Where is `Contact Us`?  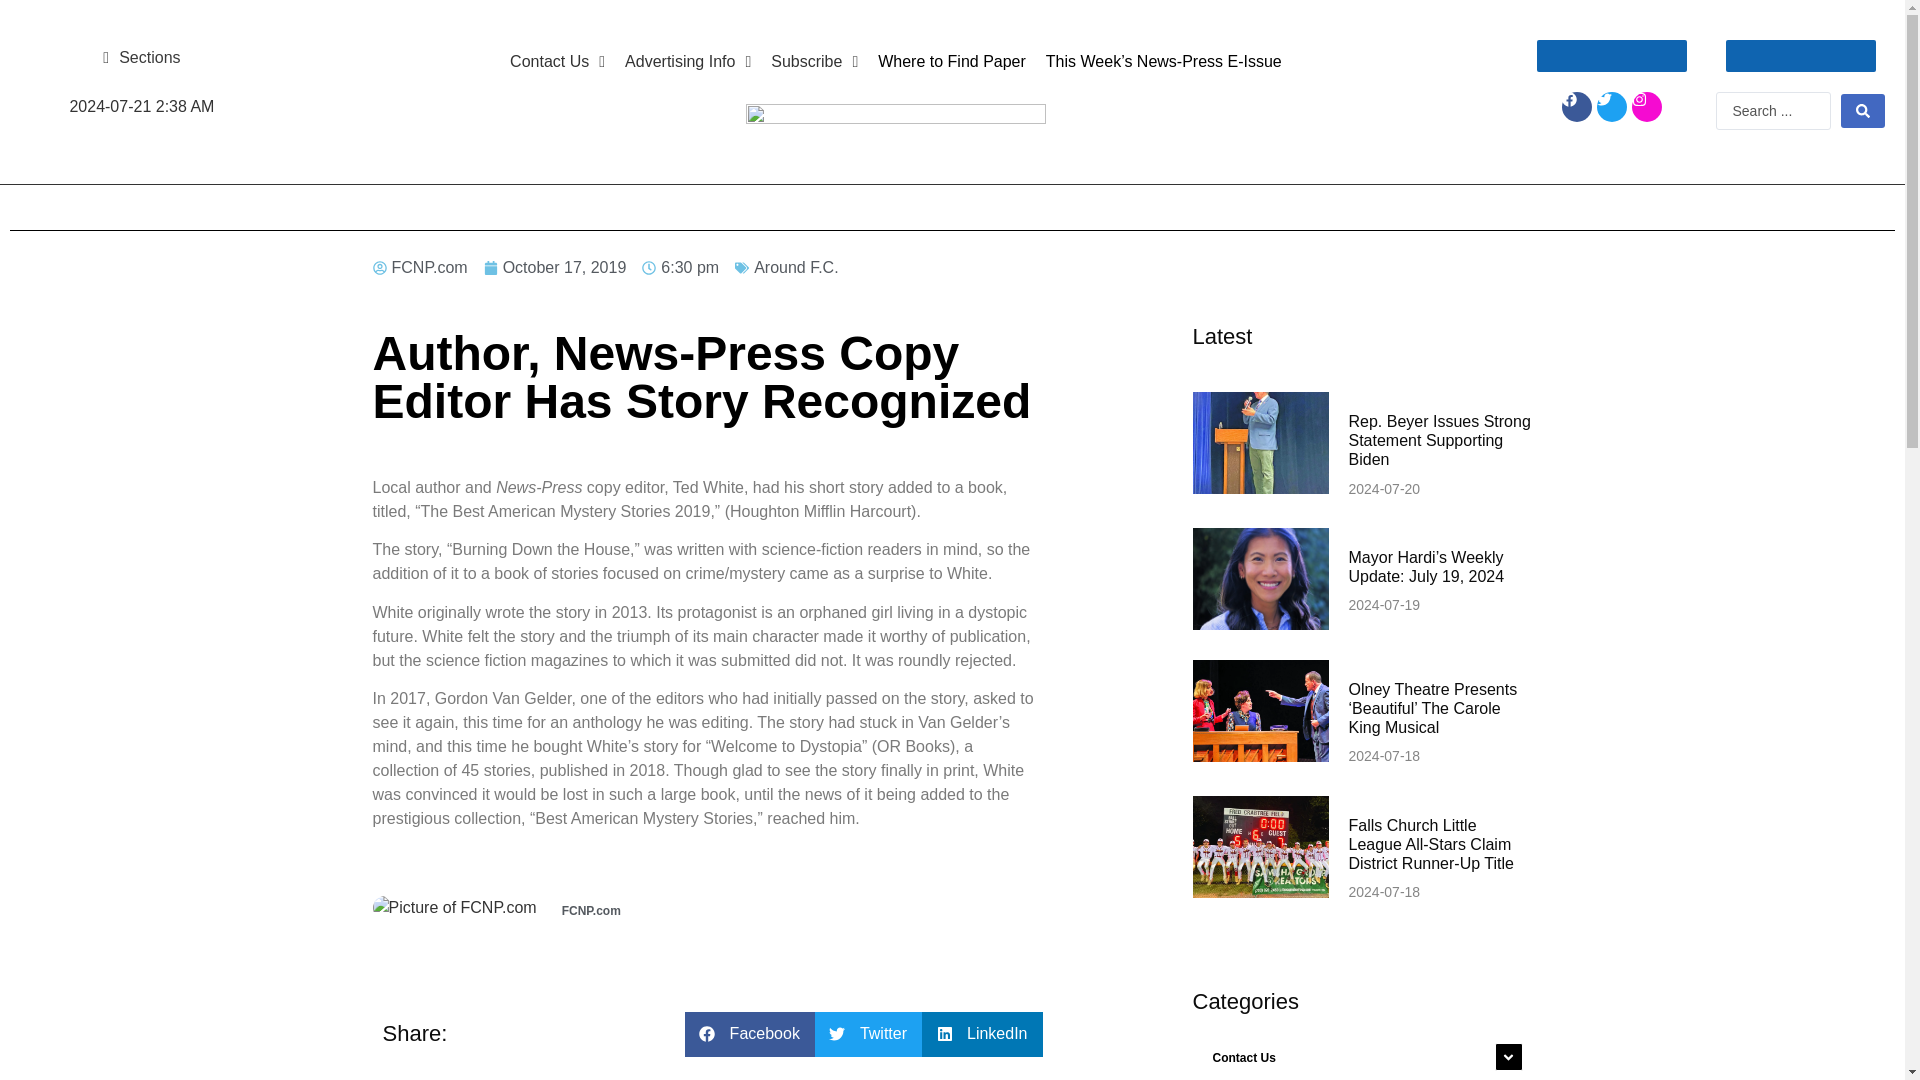 Contact Us is located at coordinates (1362, 1056).